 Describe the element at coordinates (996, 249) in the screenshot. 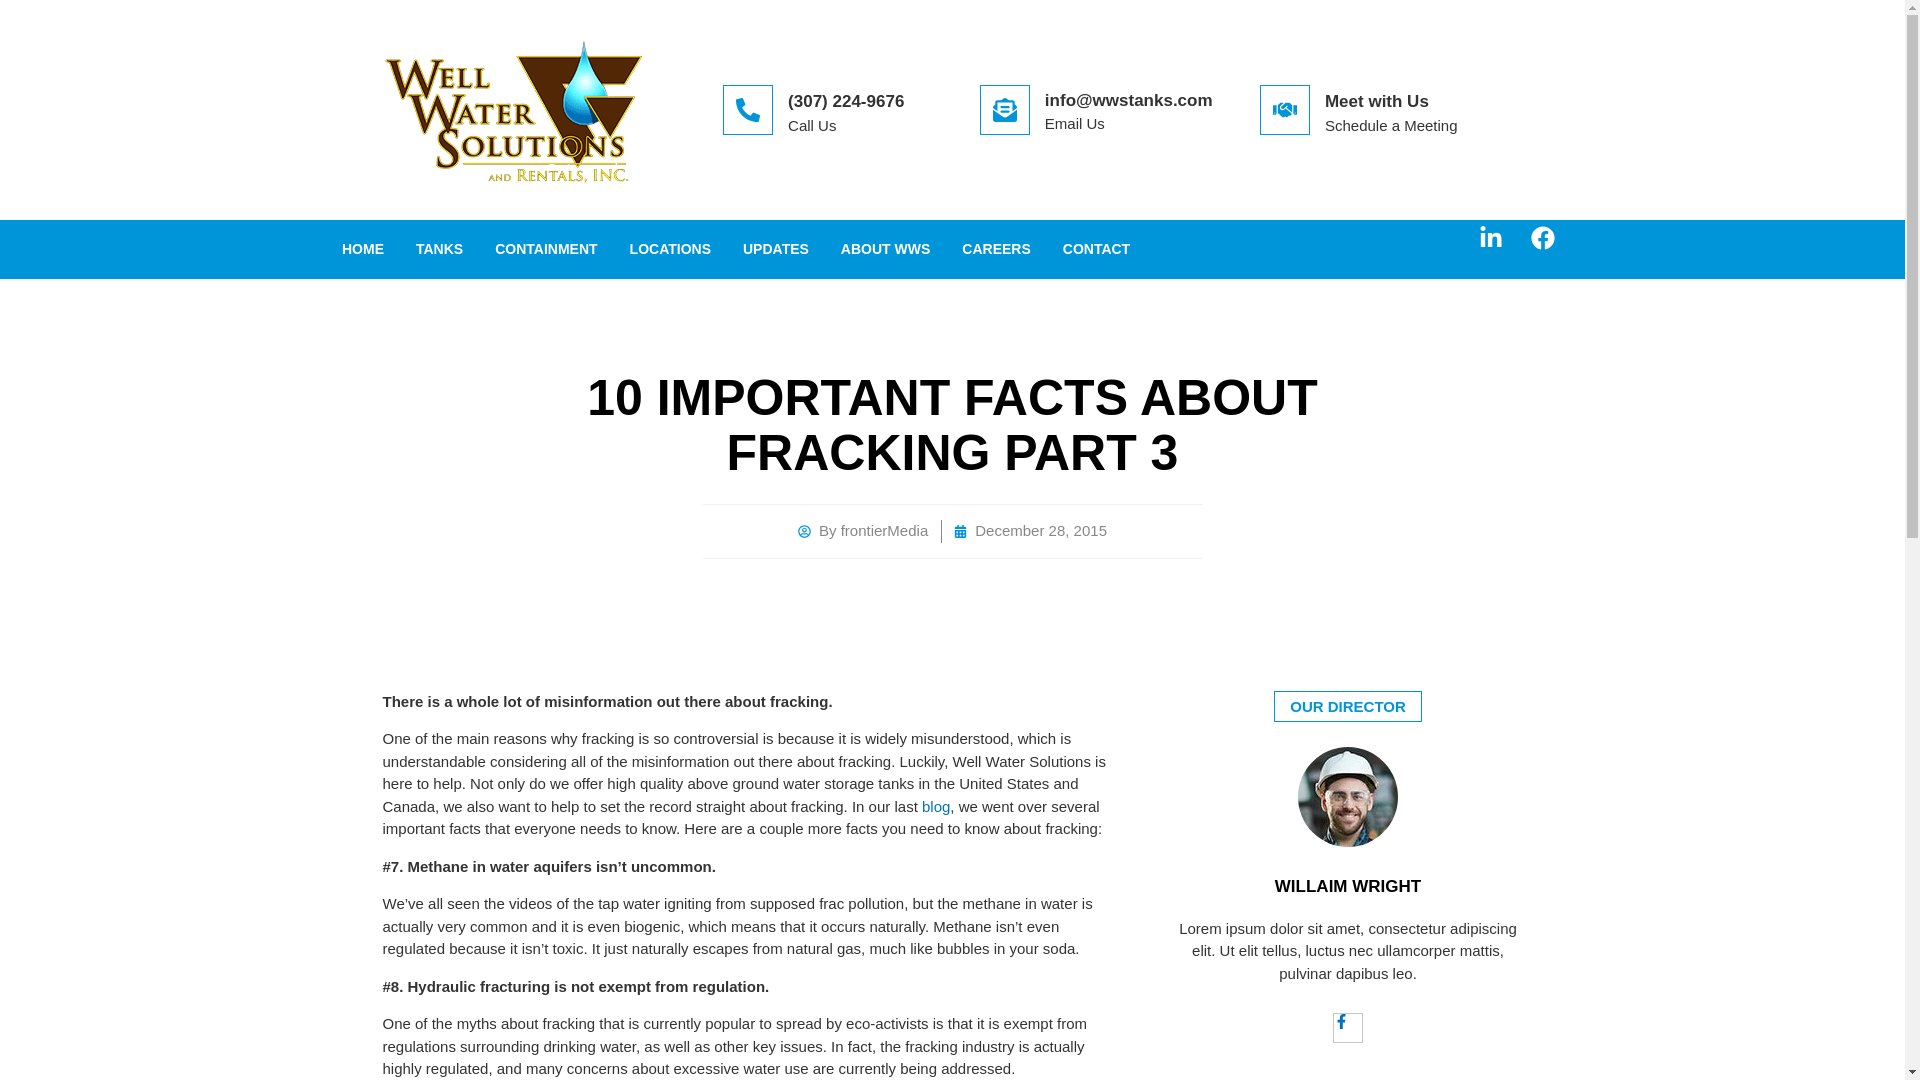

I see `CAREERS` at that location.